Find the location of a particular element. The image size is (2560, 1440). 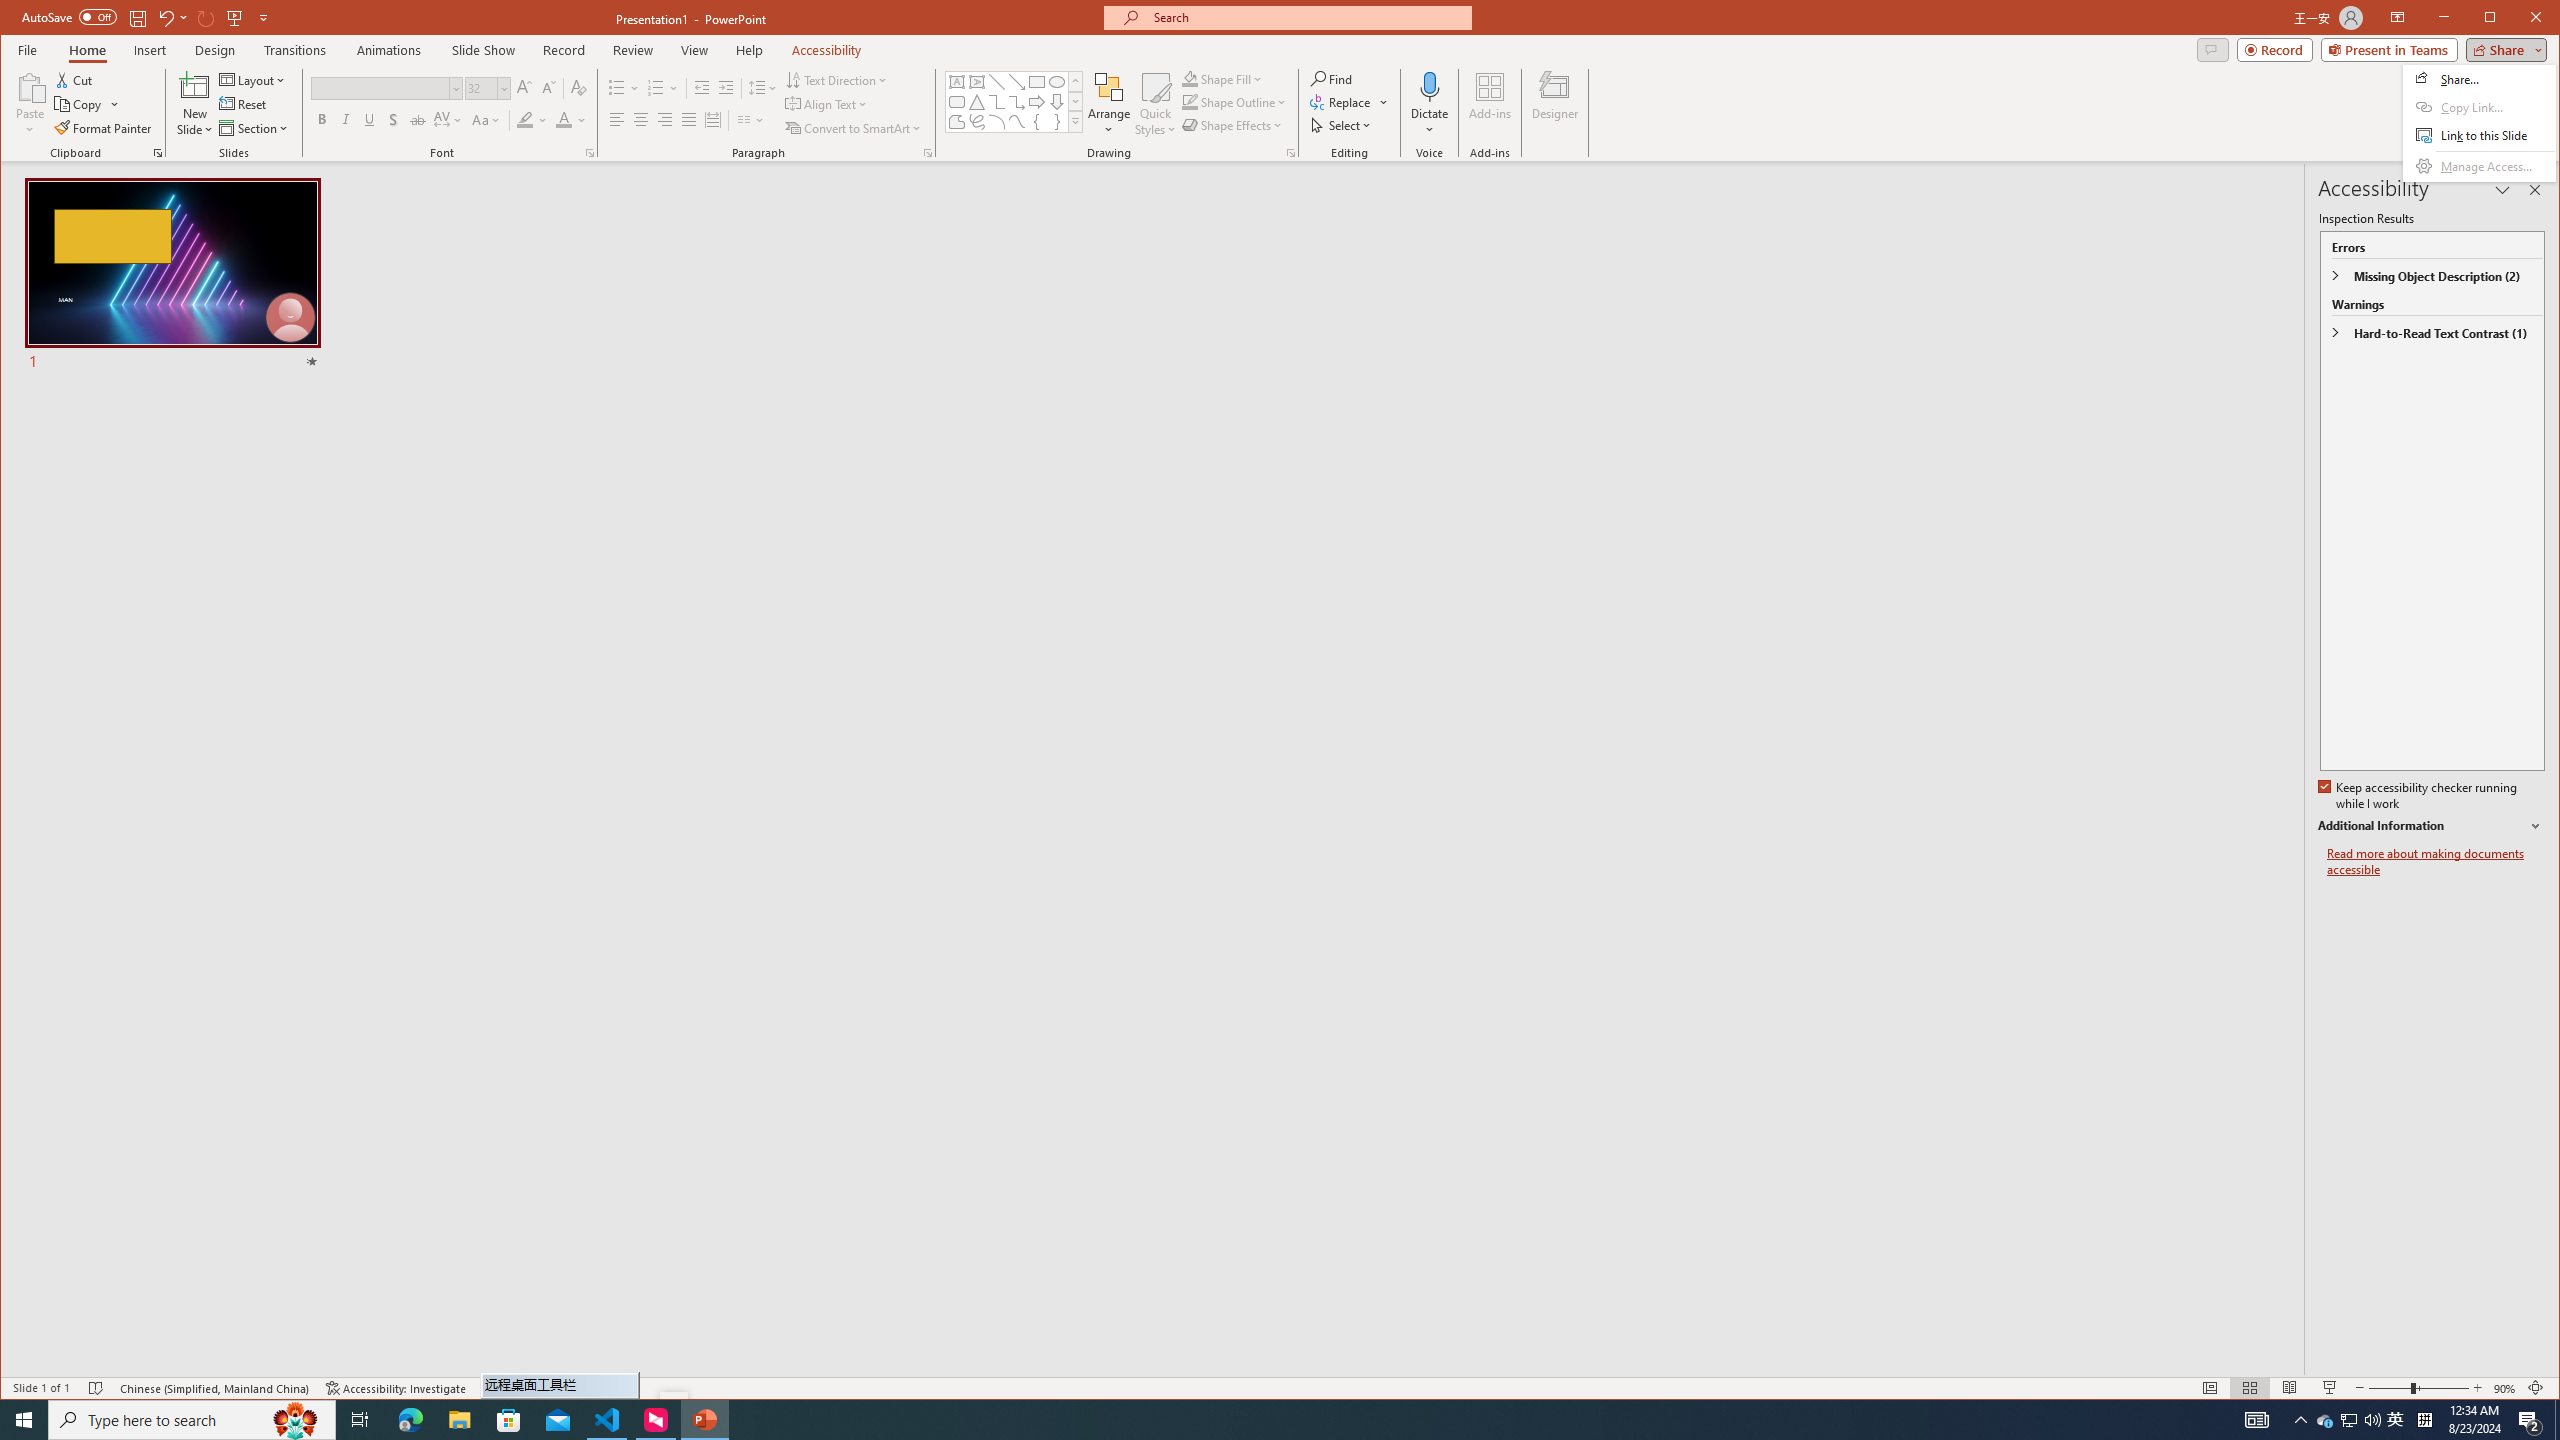

Show desktop is located at coordinates (2557, 1420).